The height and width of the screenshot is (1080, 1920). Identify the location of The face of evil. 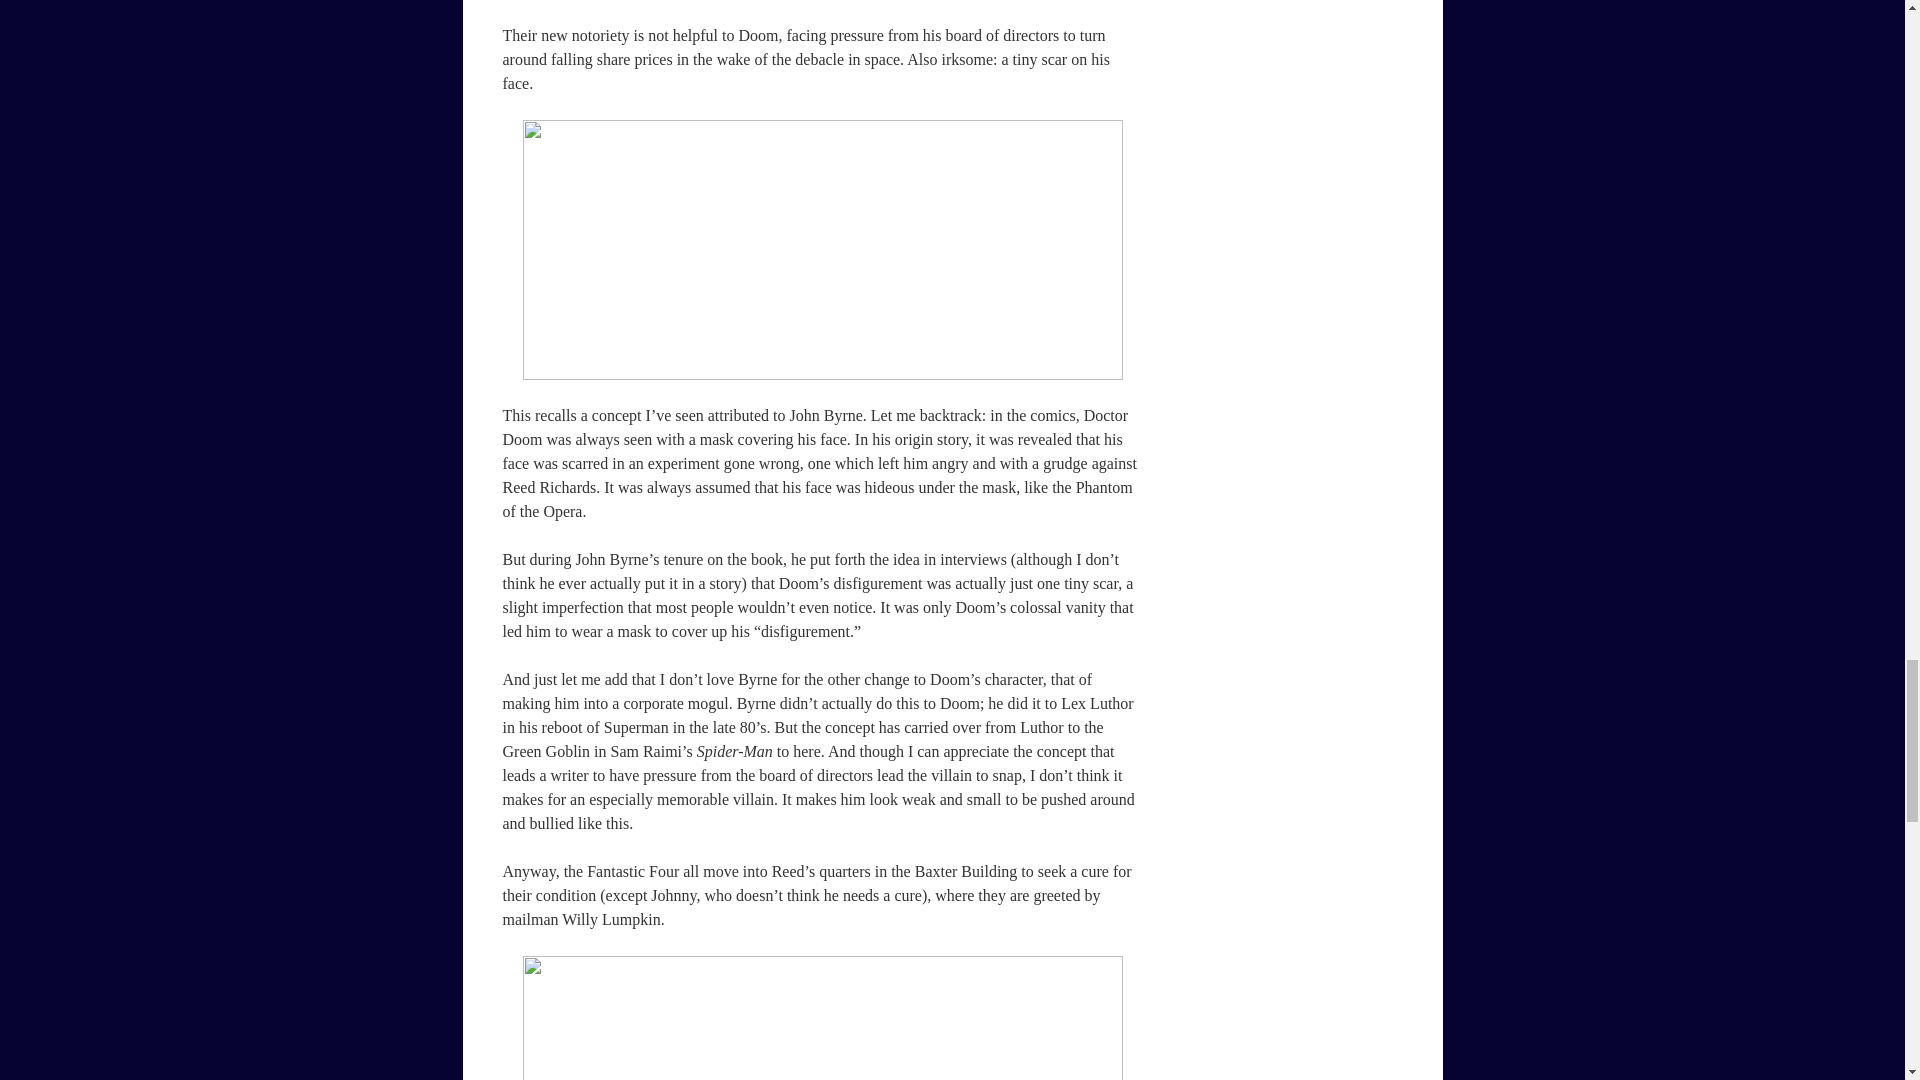
(822, 250).